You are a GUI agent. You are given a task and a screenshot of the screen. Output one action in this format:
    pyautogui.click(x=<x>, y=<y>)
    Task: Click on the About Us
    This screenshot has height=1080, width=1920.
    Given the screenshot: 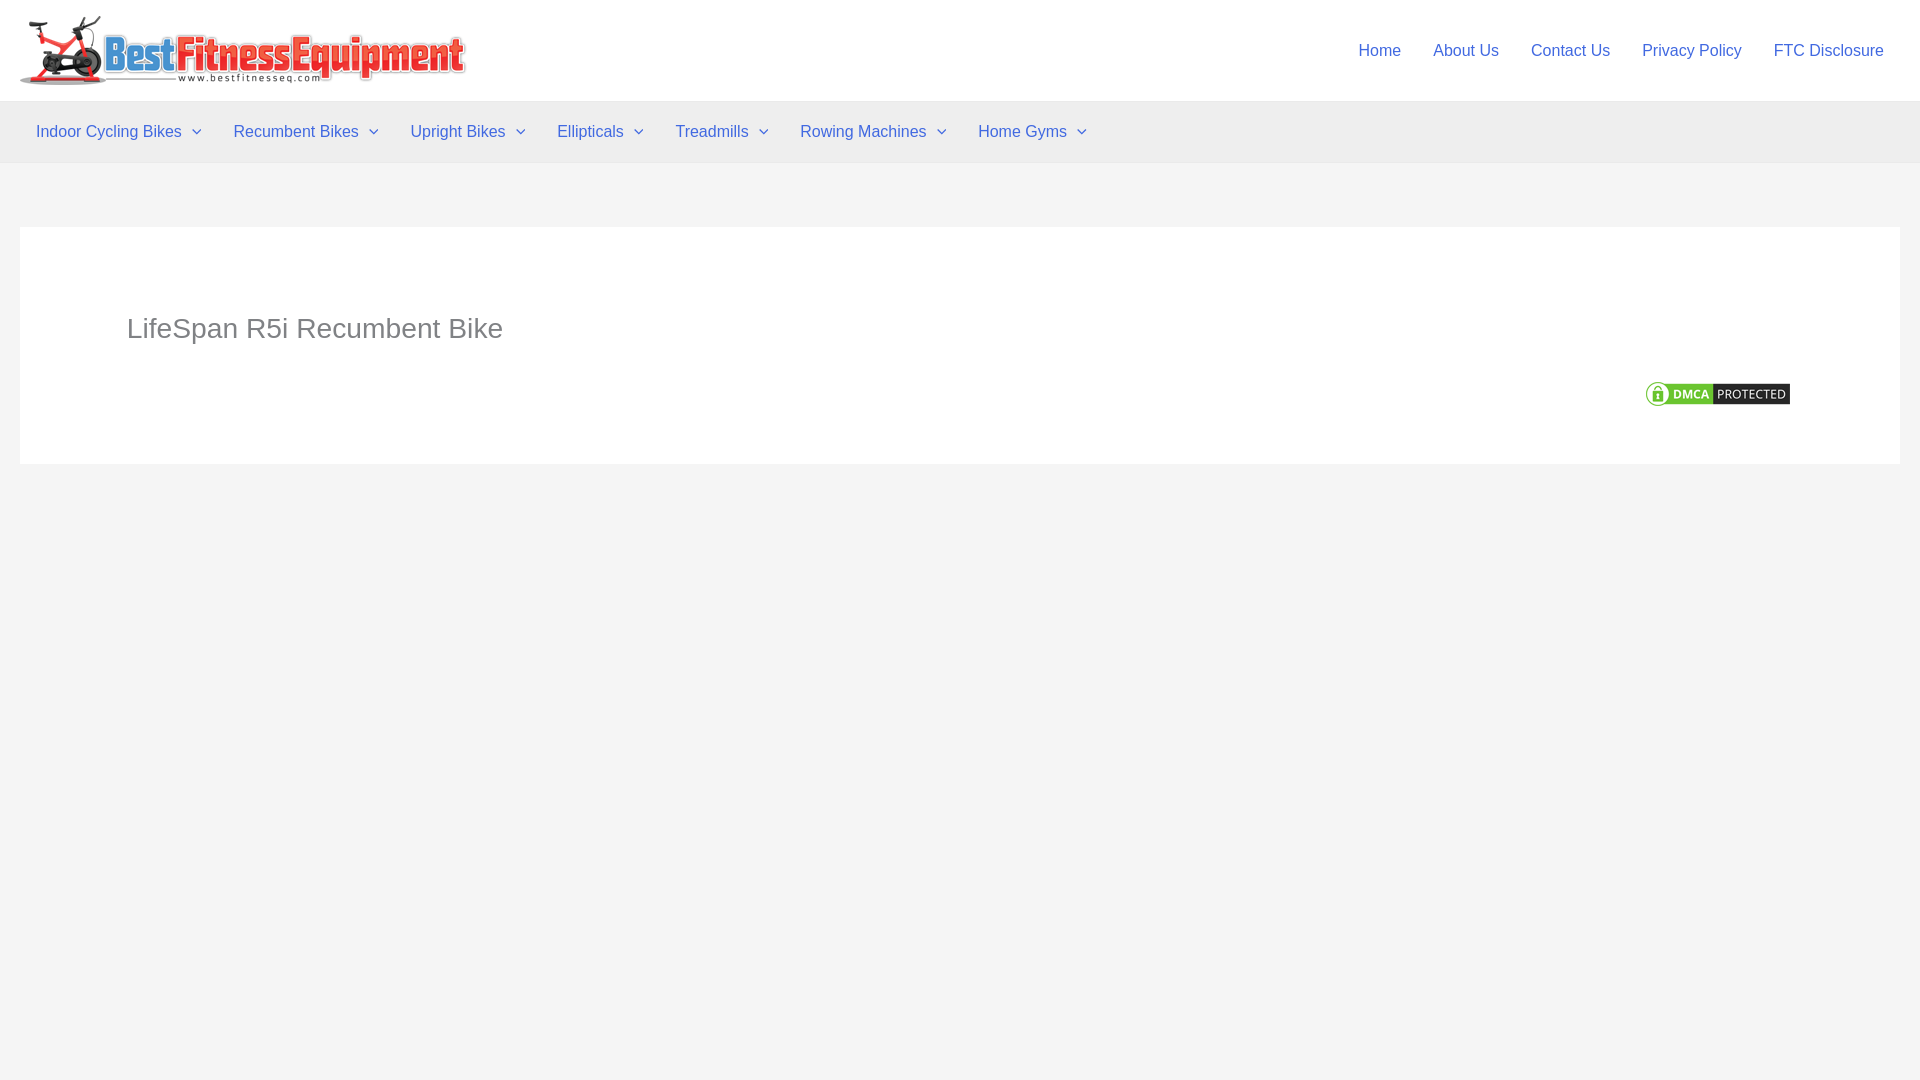 What is the action you would take?
    pyautogui.click(x=1465, y=50)
    